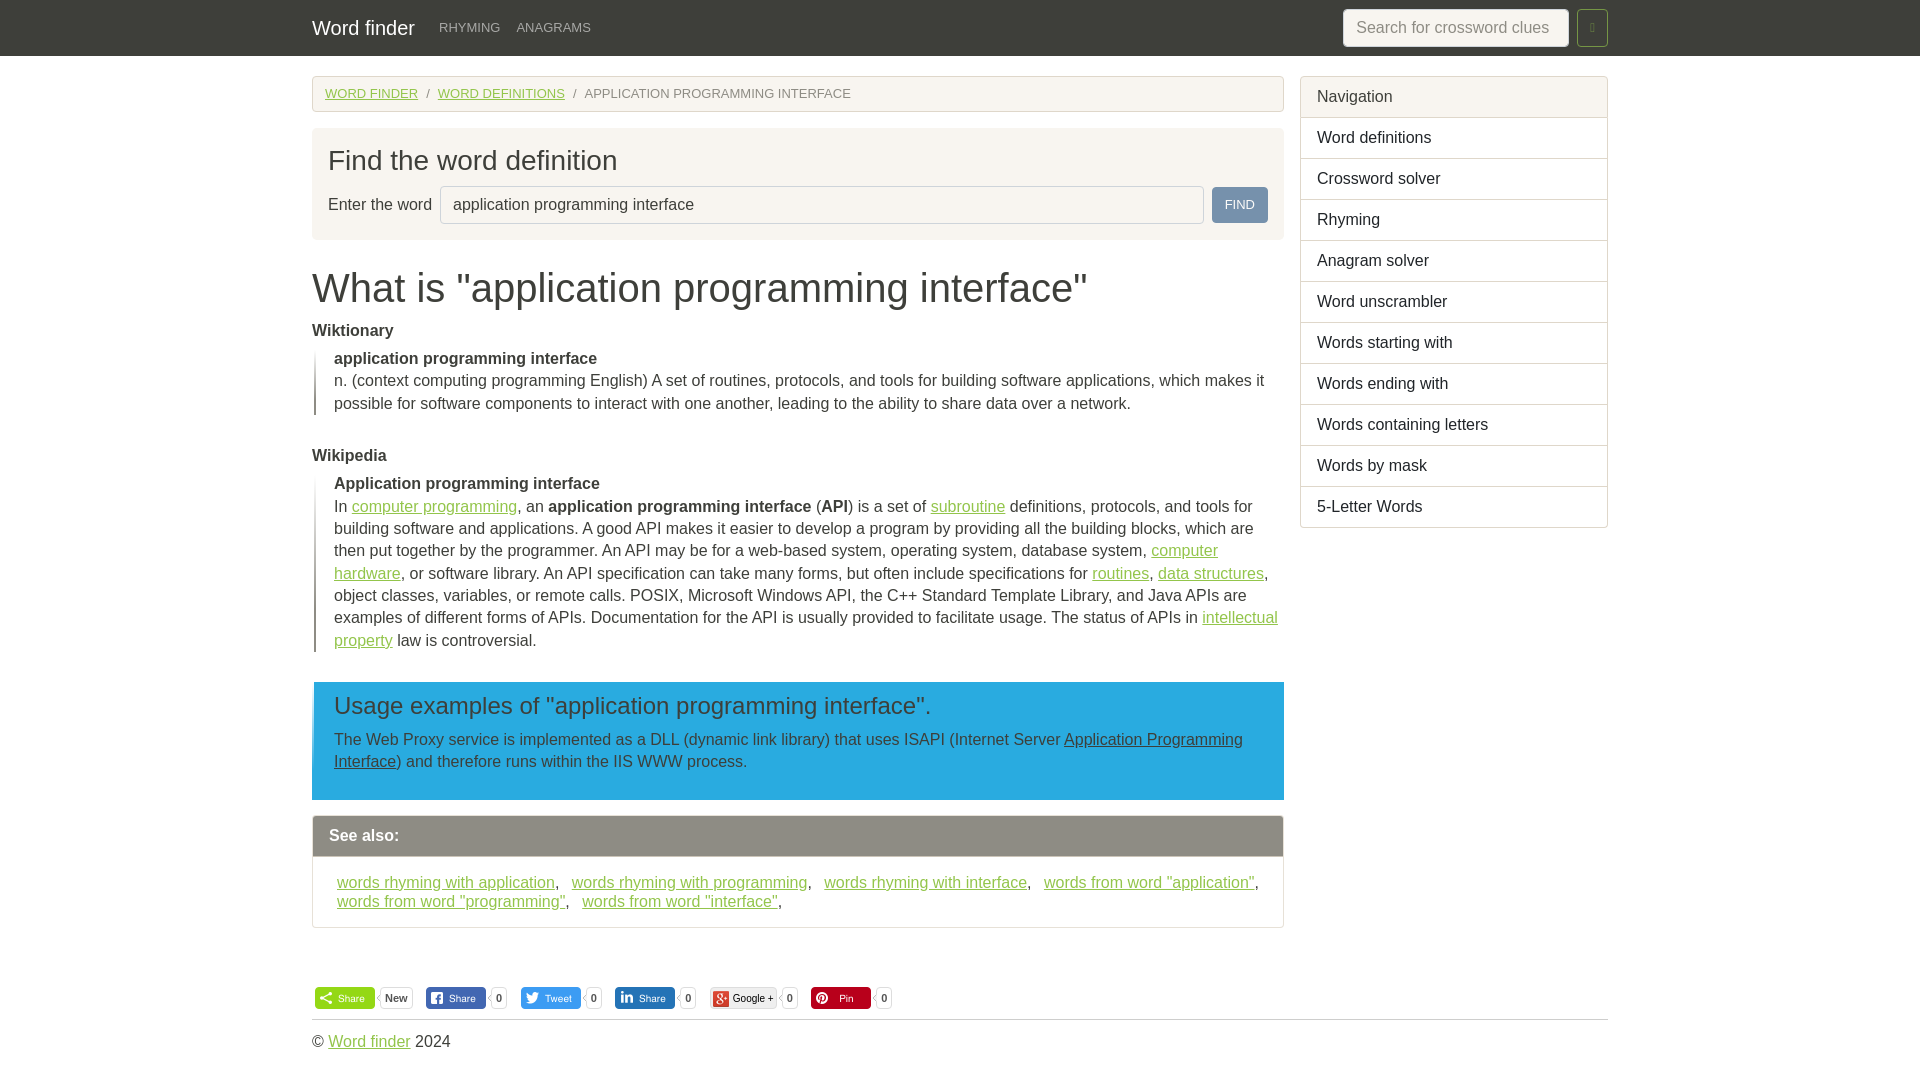  What do you see at coordinates (1146, 882) in the screenshot?
I see `words from word "application"` at bounding box center [1146, 882].